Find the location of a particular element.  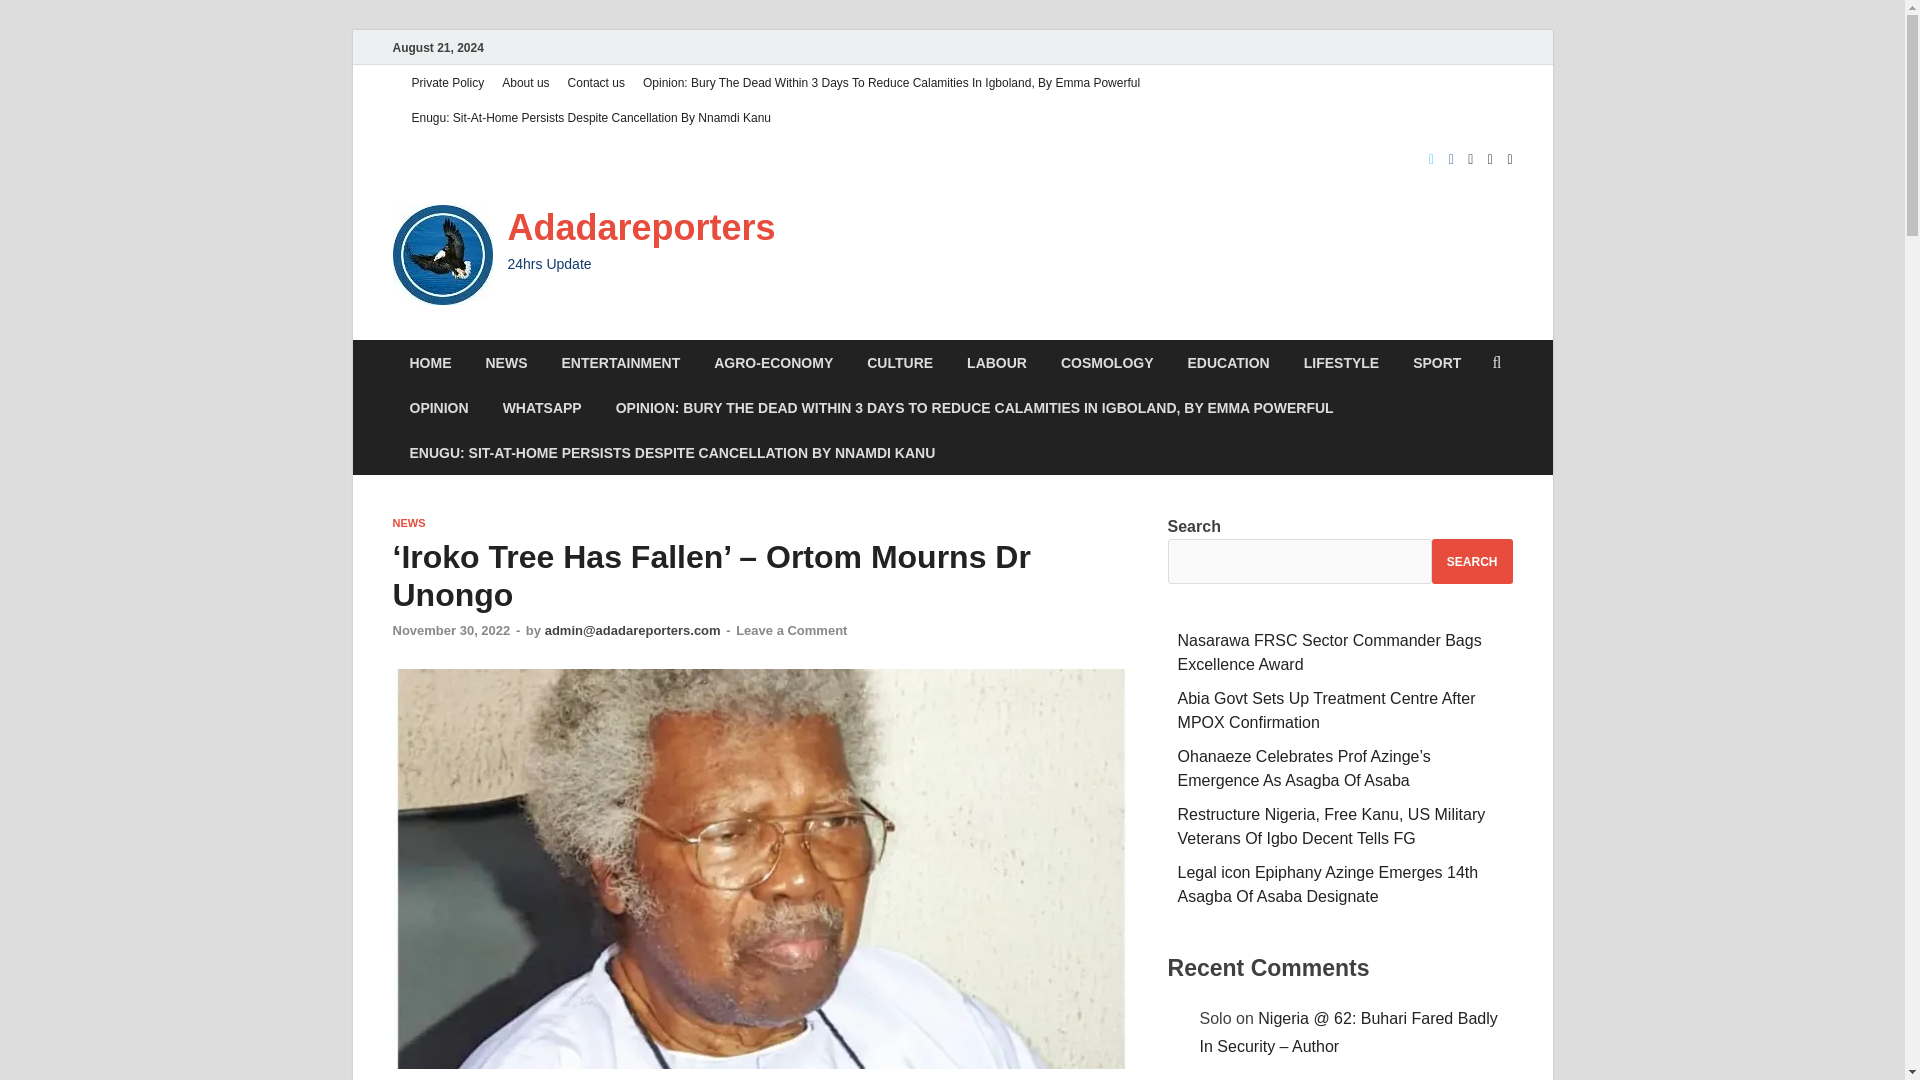

WhatsApp is located at coordinates (542, 406).